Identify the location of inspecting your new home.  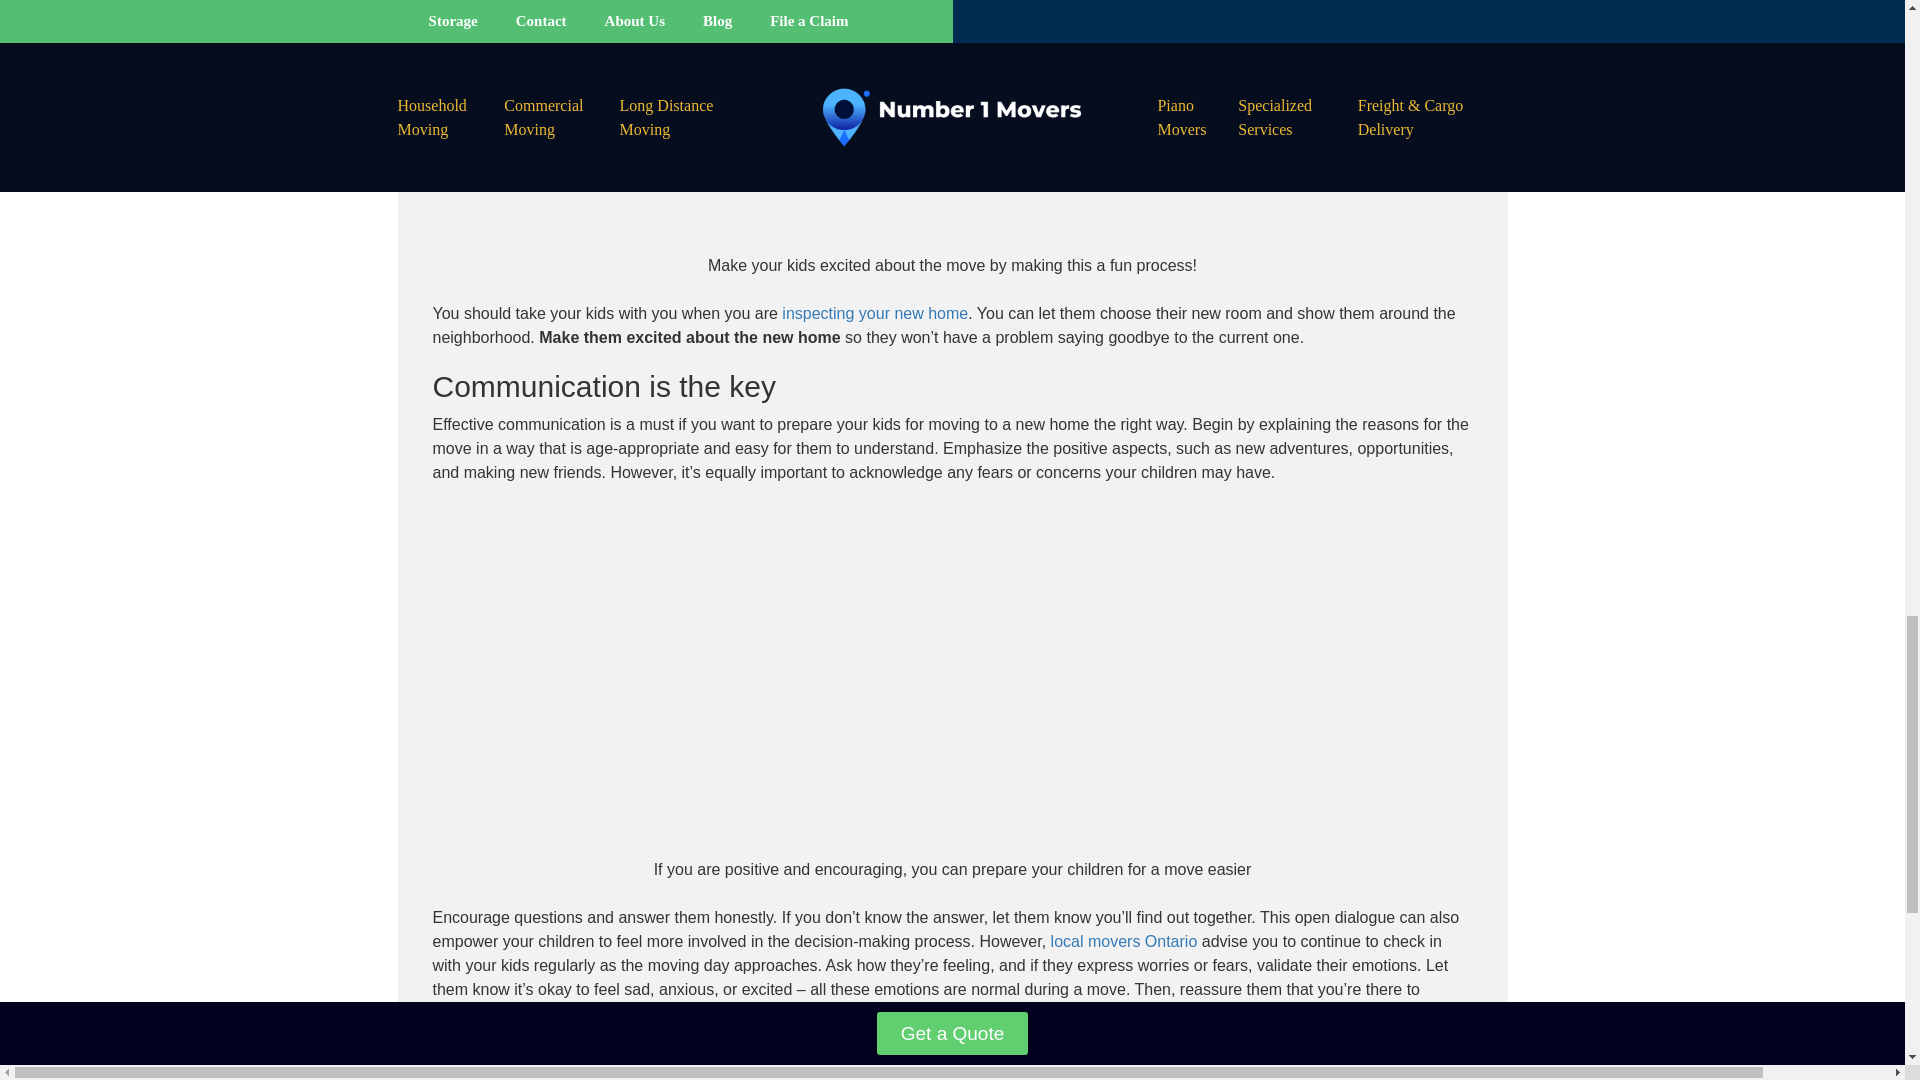
(874, 312).